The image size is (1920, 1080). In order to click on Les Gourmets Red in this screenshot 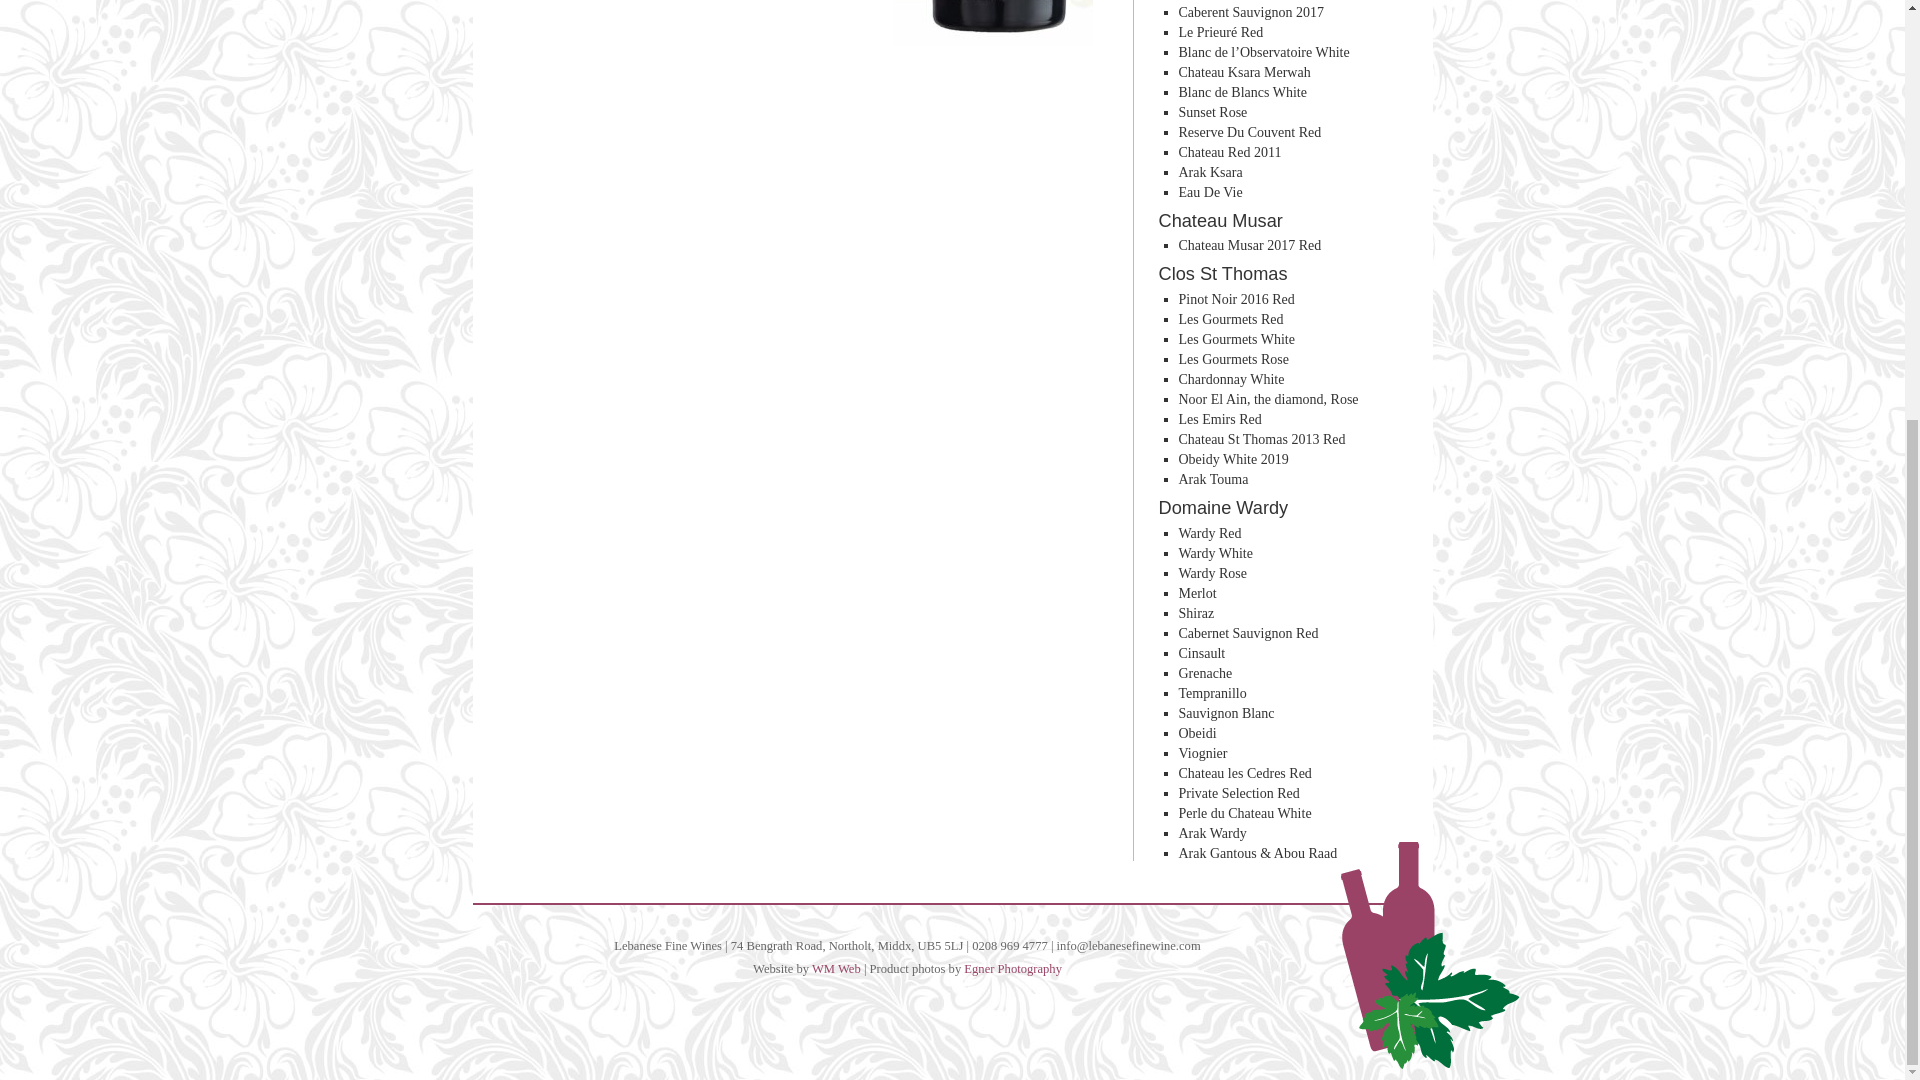, I will do `click(1230, 320)`.